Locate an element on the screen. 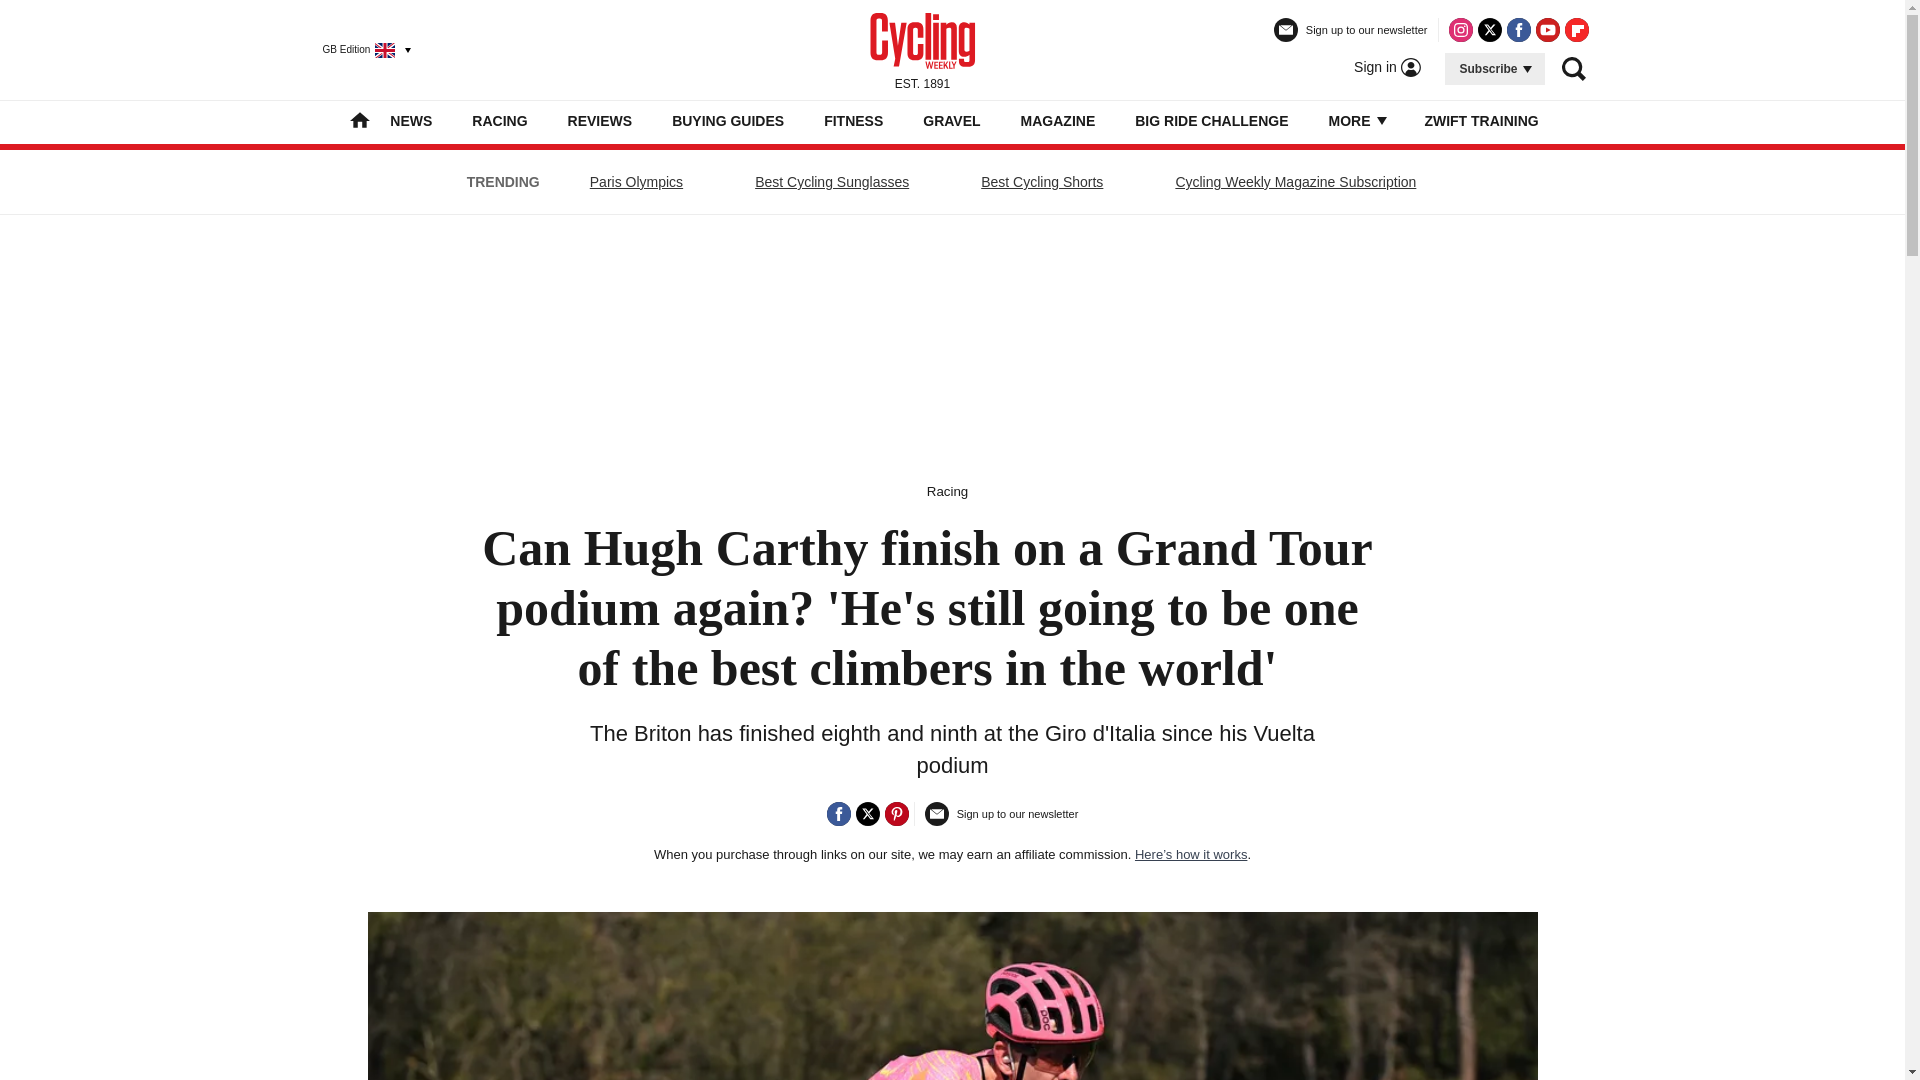  Sign up to our newsletter is located at coordinates (1351, 38).